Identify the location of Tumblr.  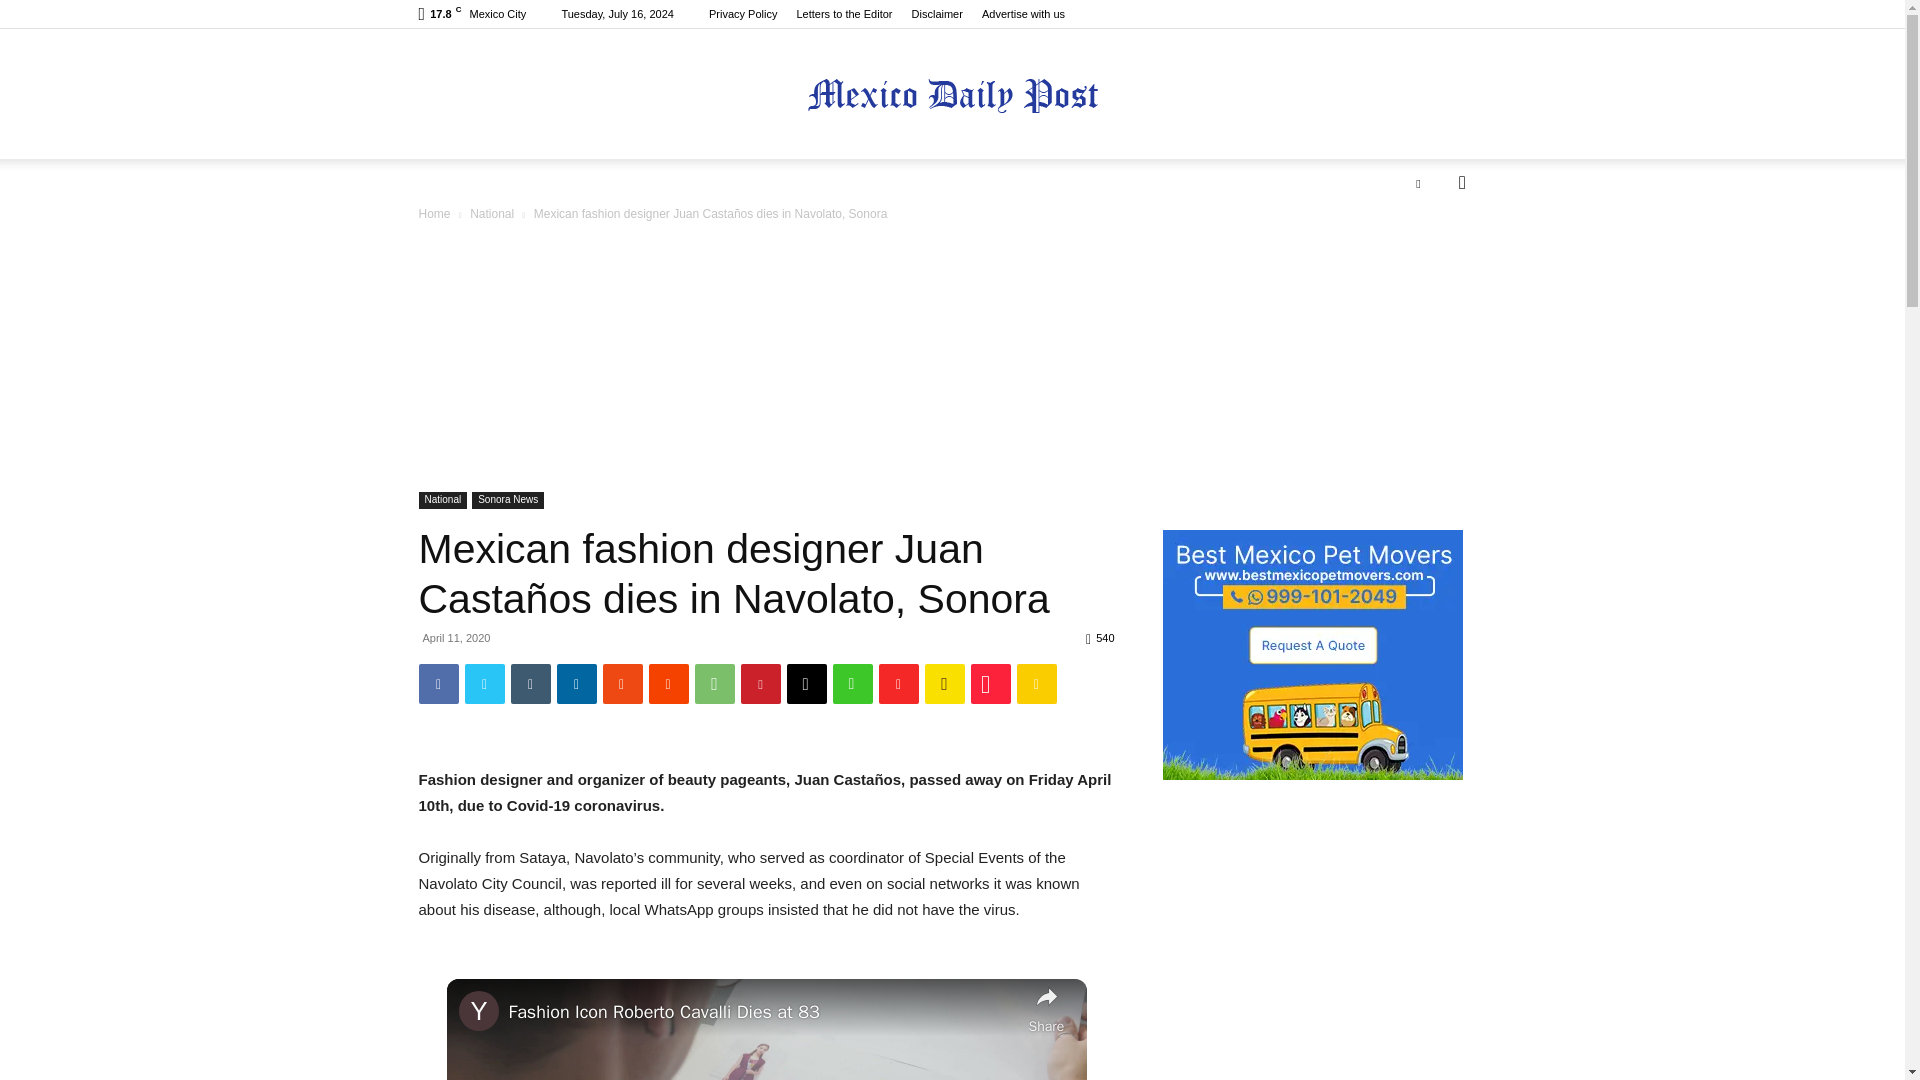
(530, 684).